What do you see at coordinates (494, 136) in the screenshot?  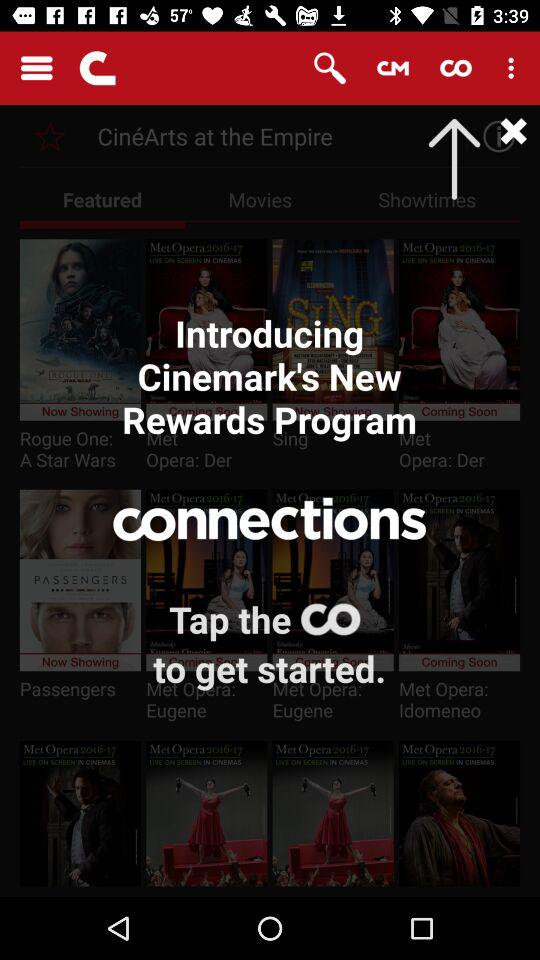 I see `close advertisement` at bounding box center [494, 136].